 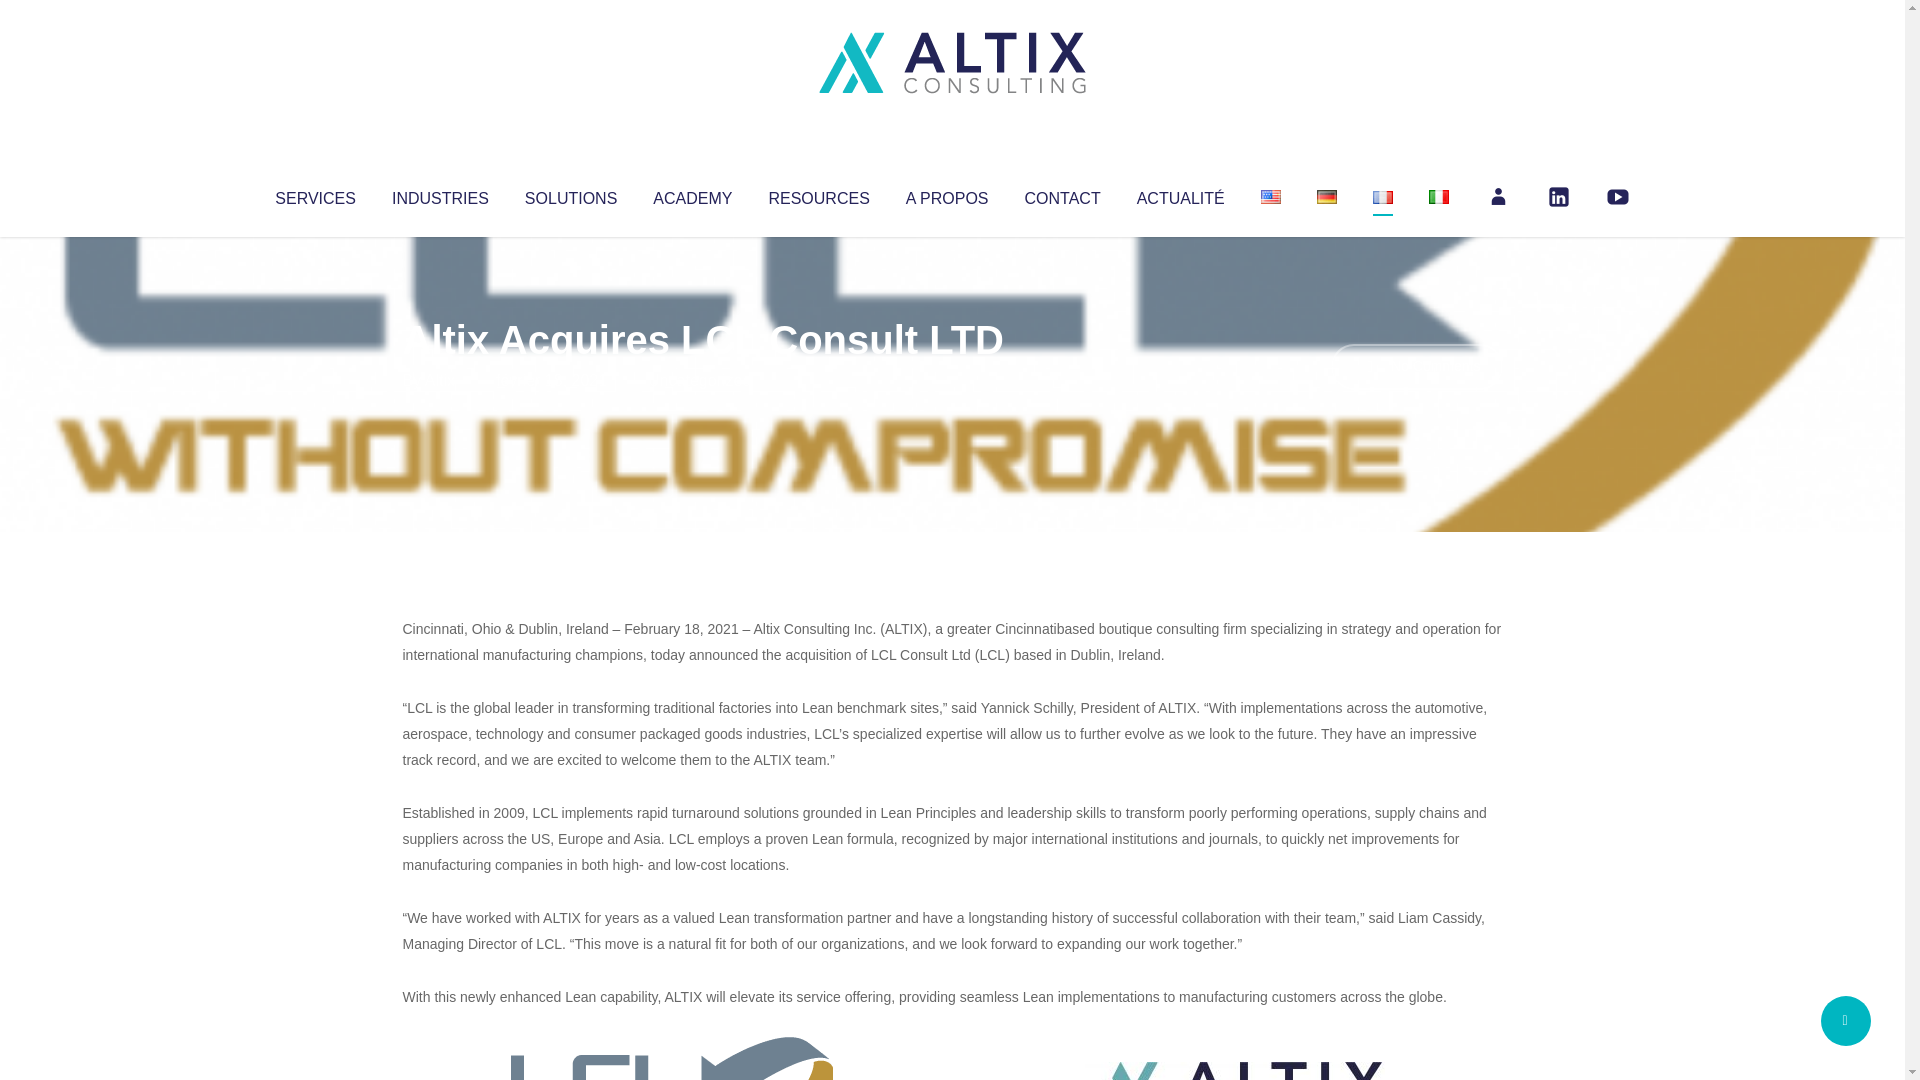 What do you see at coordinates (692, 194) in the screenshot?
I see `ACADEMY` at bounding box center [692, 194].